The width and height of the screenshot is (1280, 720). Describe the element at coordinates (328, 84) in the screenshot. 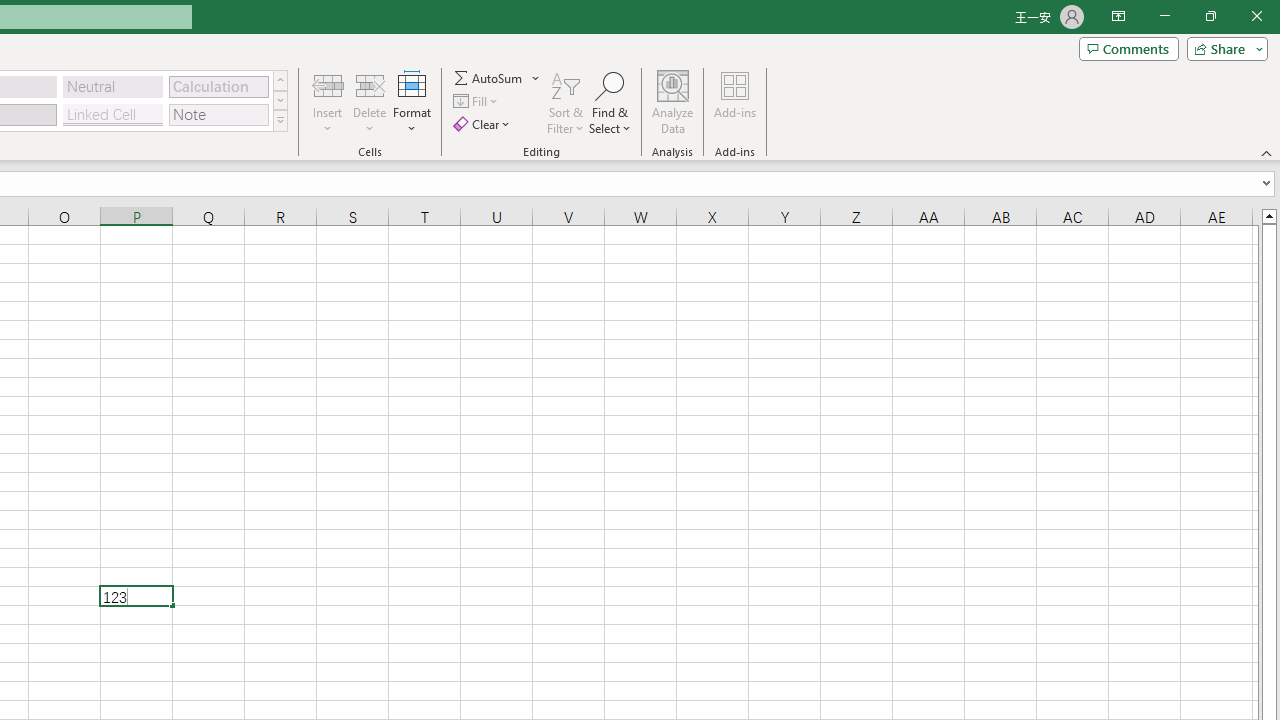

I see `Insert Cells` at that location.